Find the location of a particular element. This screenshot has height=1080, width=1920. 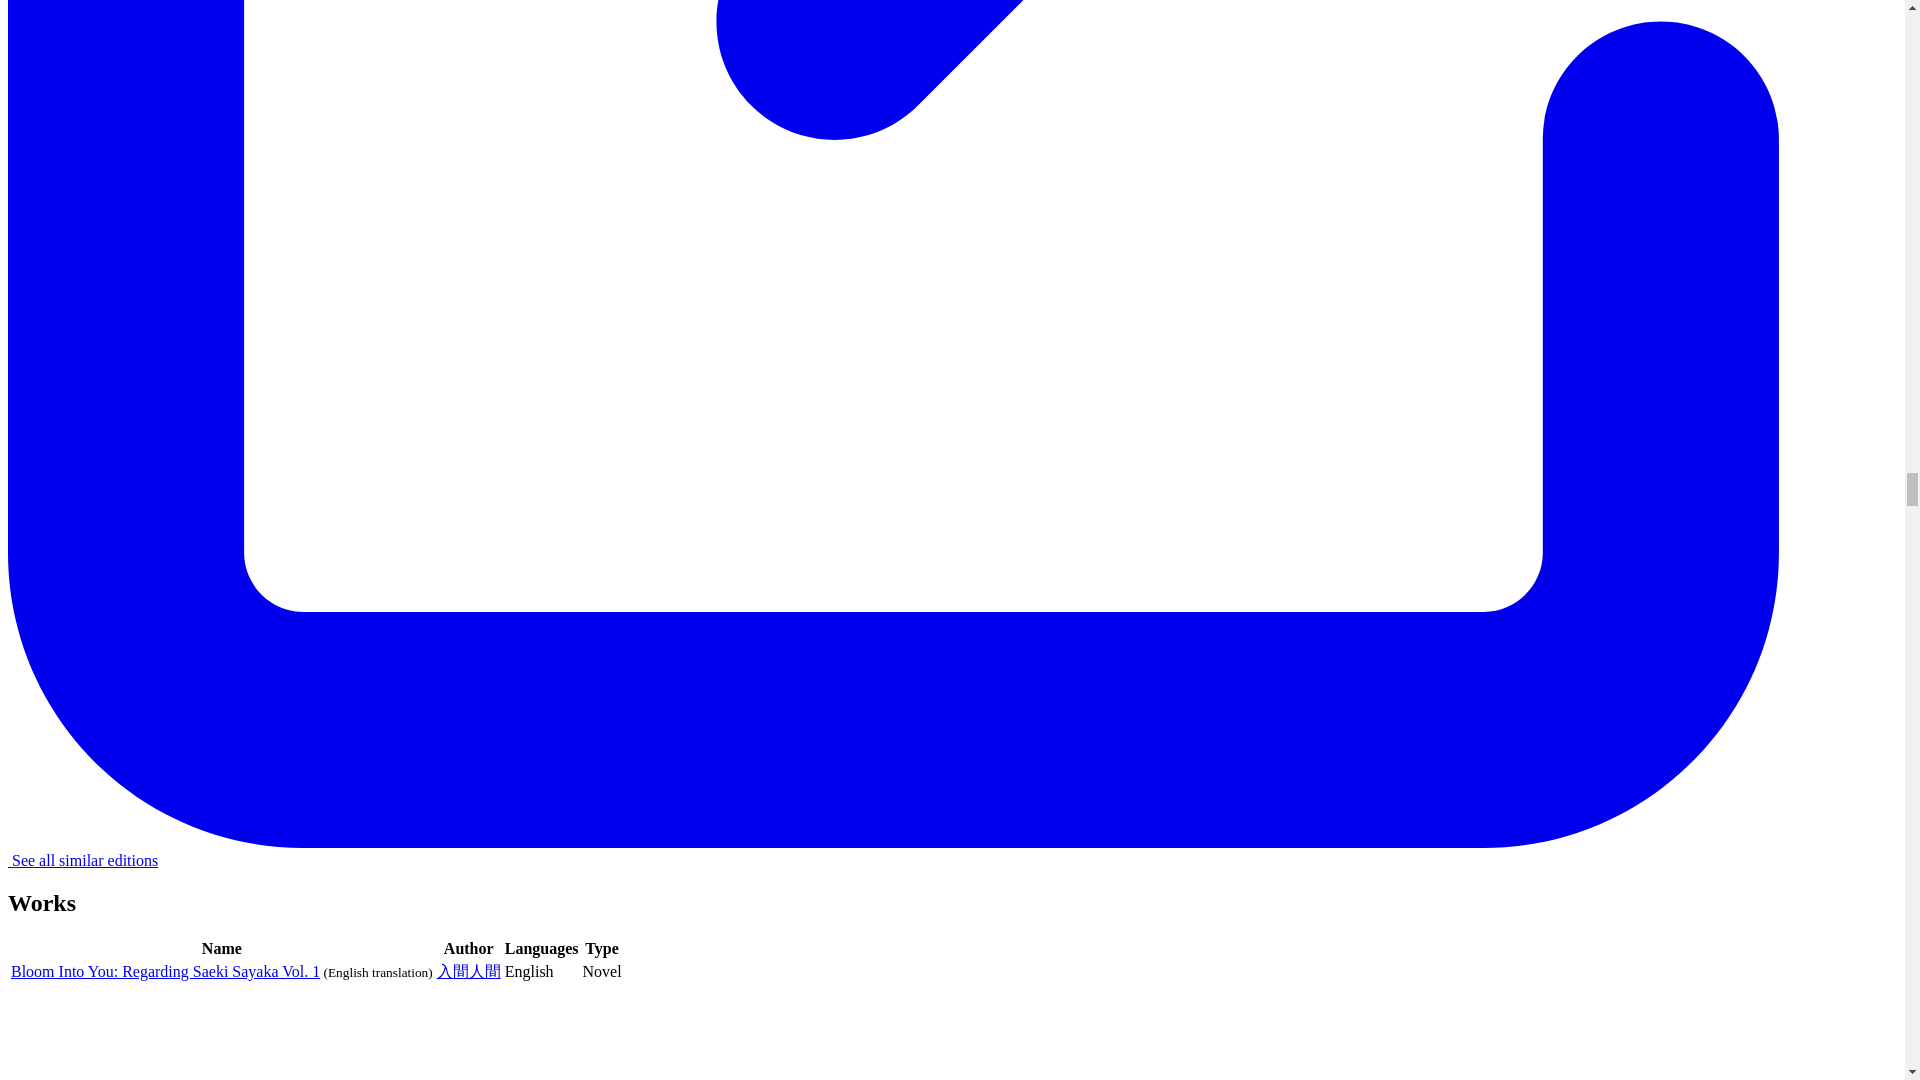

Bloom Into You: Regarding Saeki Sayaka Vol. 1 is located at coordinates (166, 971).